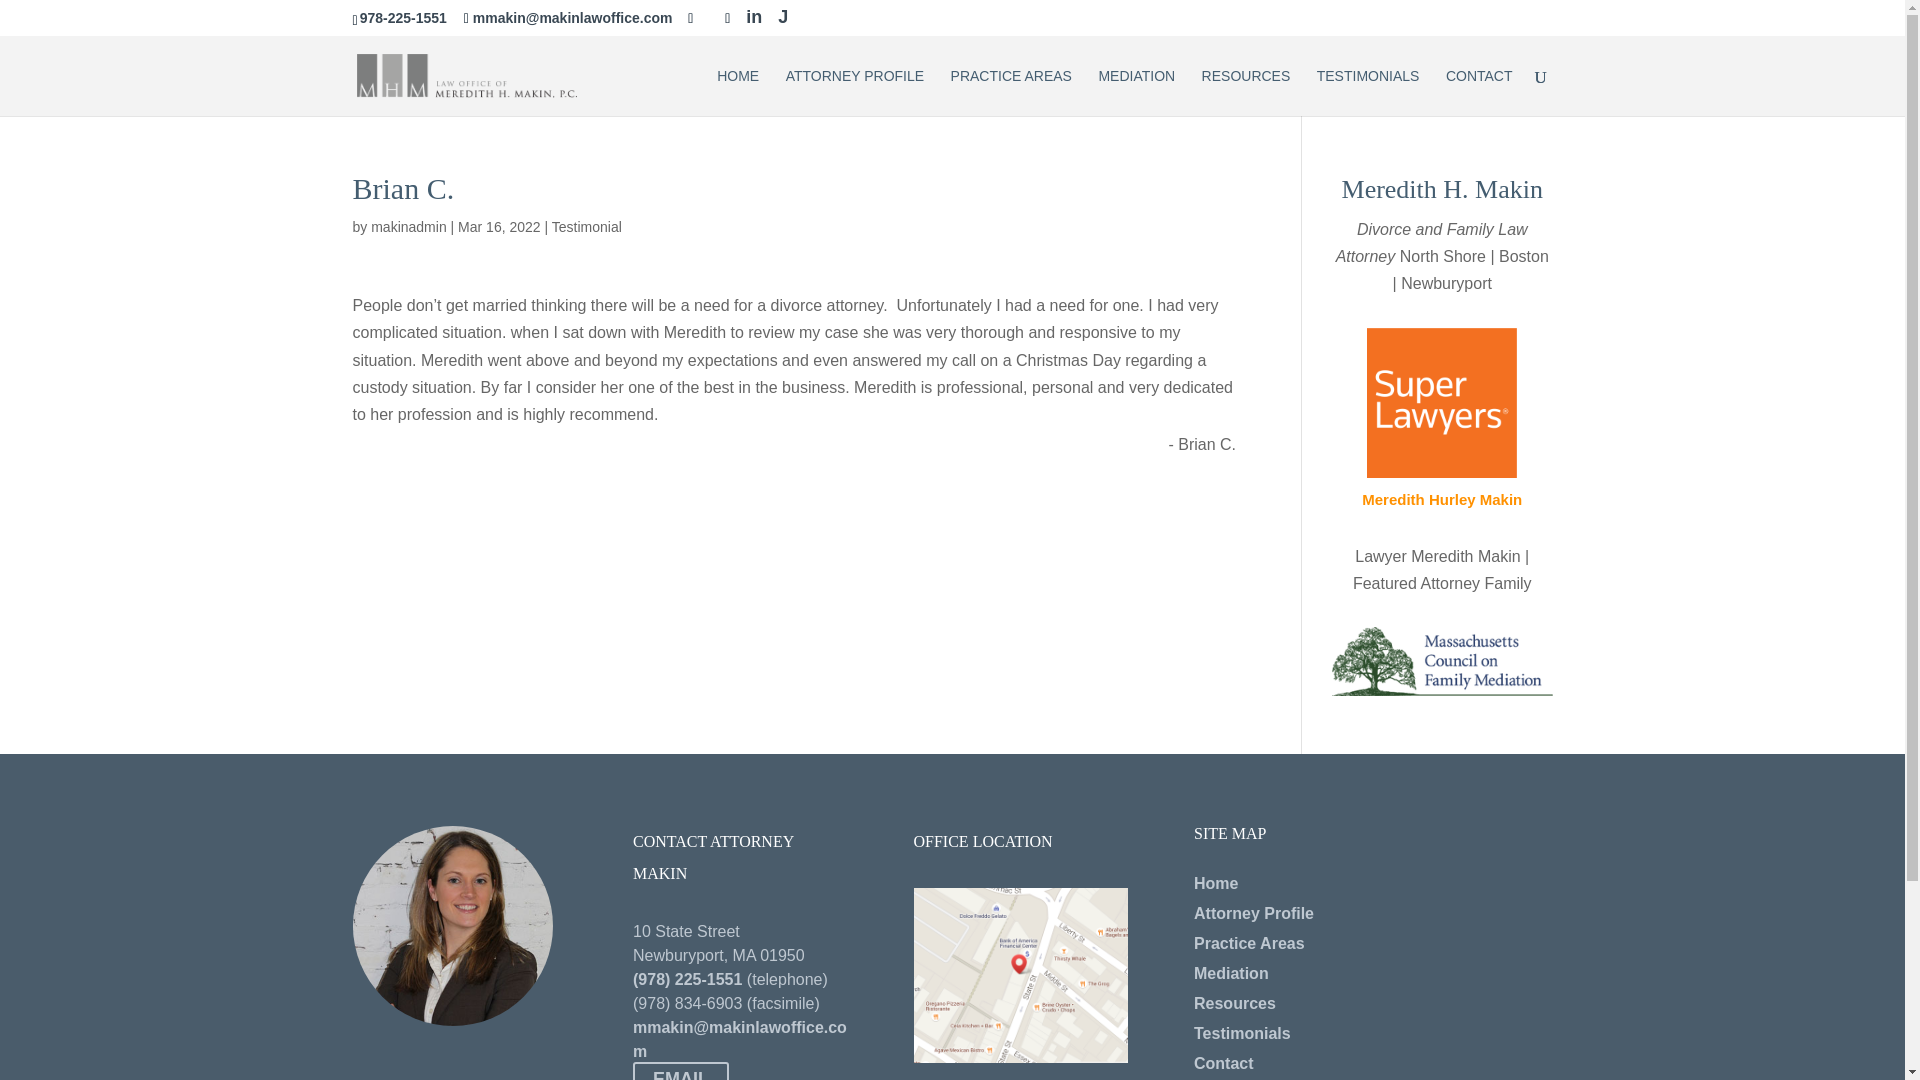 The image size is (1920, 1080). I want to click on Testimonial, so click(587, 227).